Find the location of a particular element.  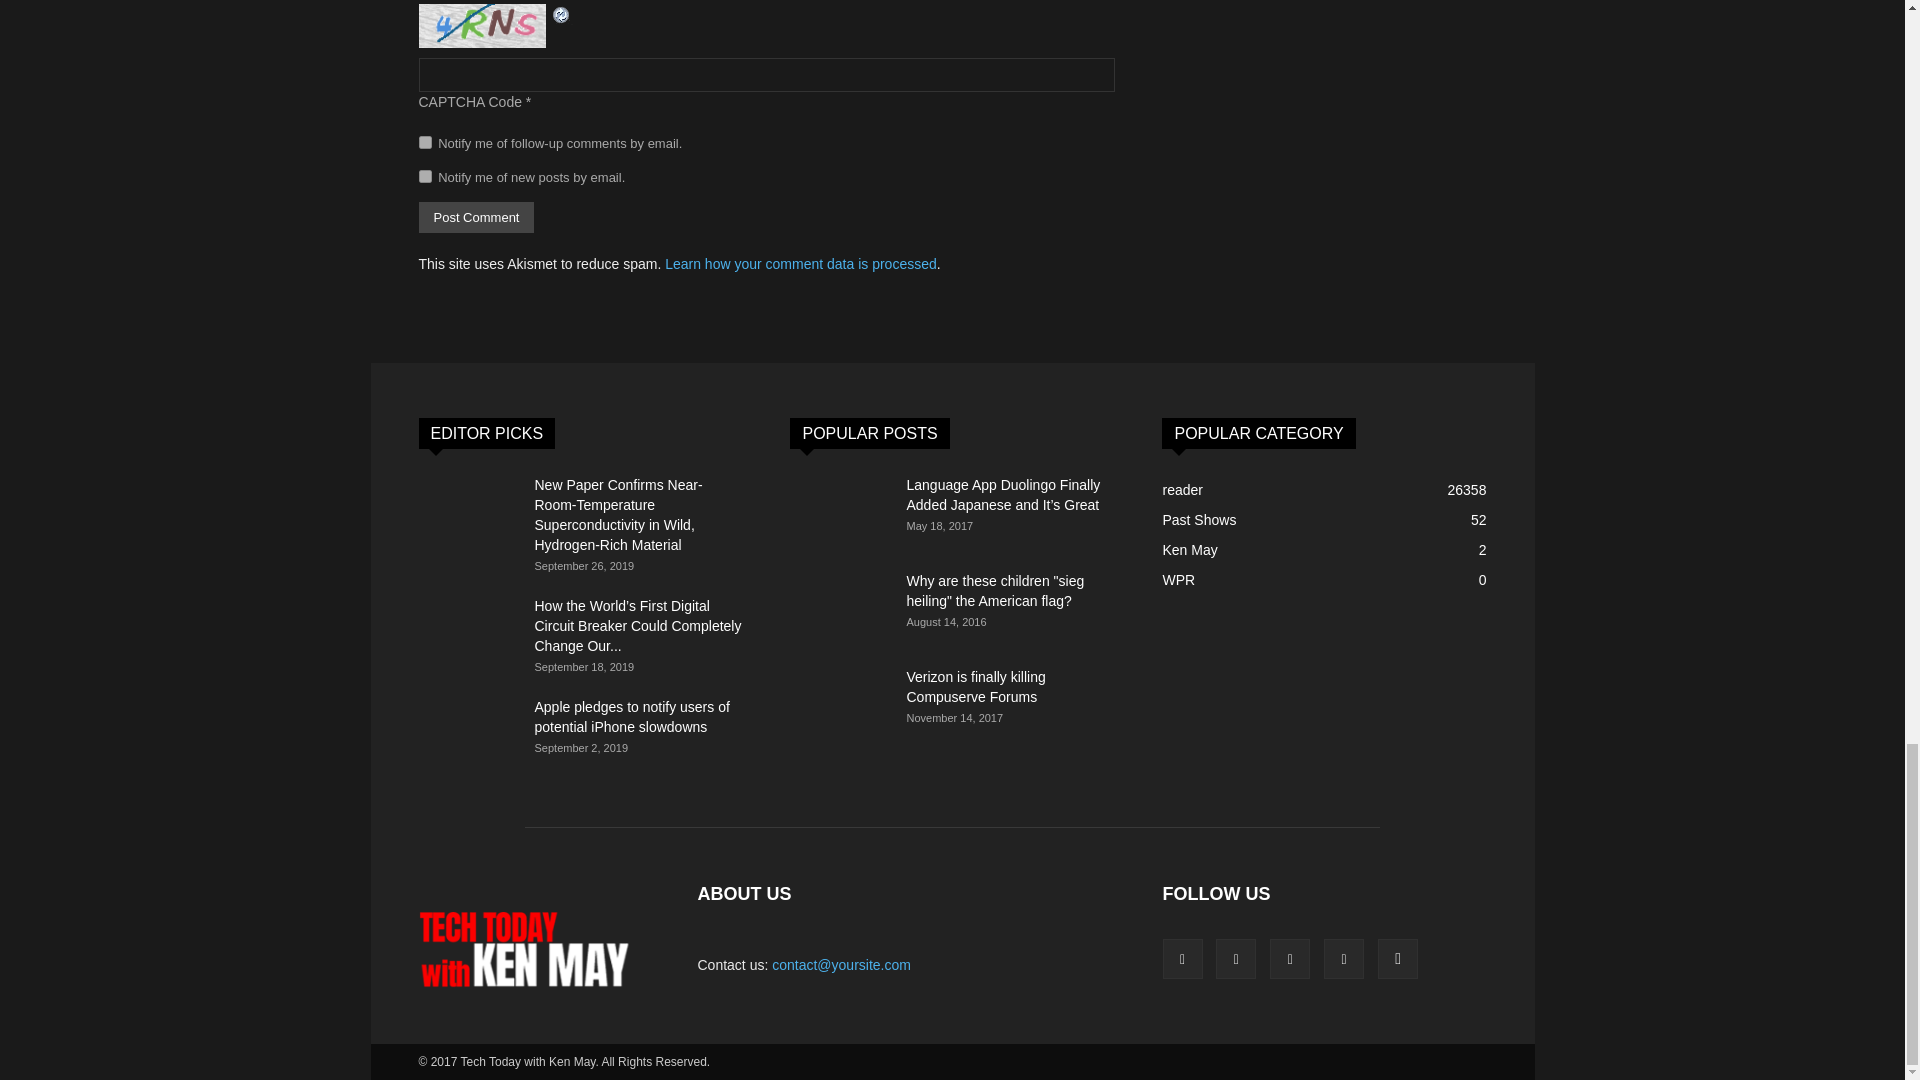

Post Comment is located at coordinates (476, 217).